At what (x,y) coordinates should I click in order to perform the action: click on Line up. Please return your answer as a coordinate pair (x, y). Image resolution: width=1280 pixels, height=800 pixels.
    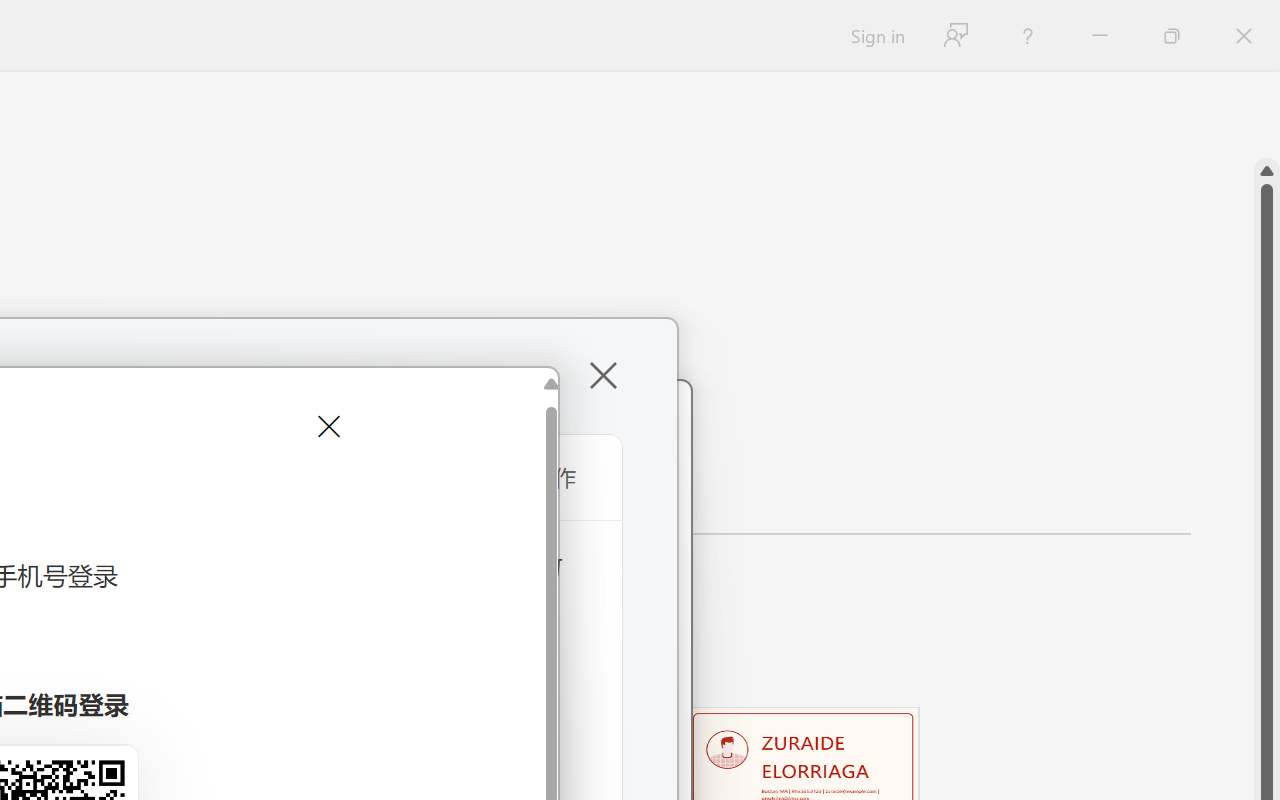
    Looking at the image, I should click on (1267, 171).